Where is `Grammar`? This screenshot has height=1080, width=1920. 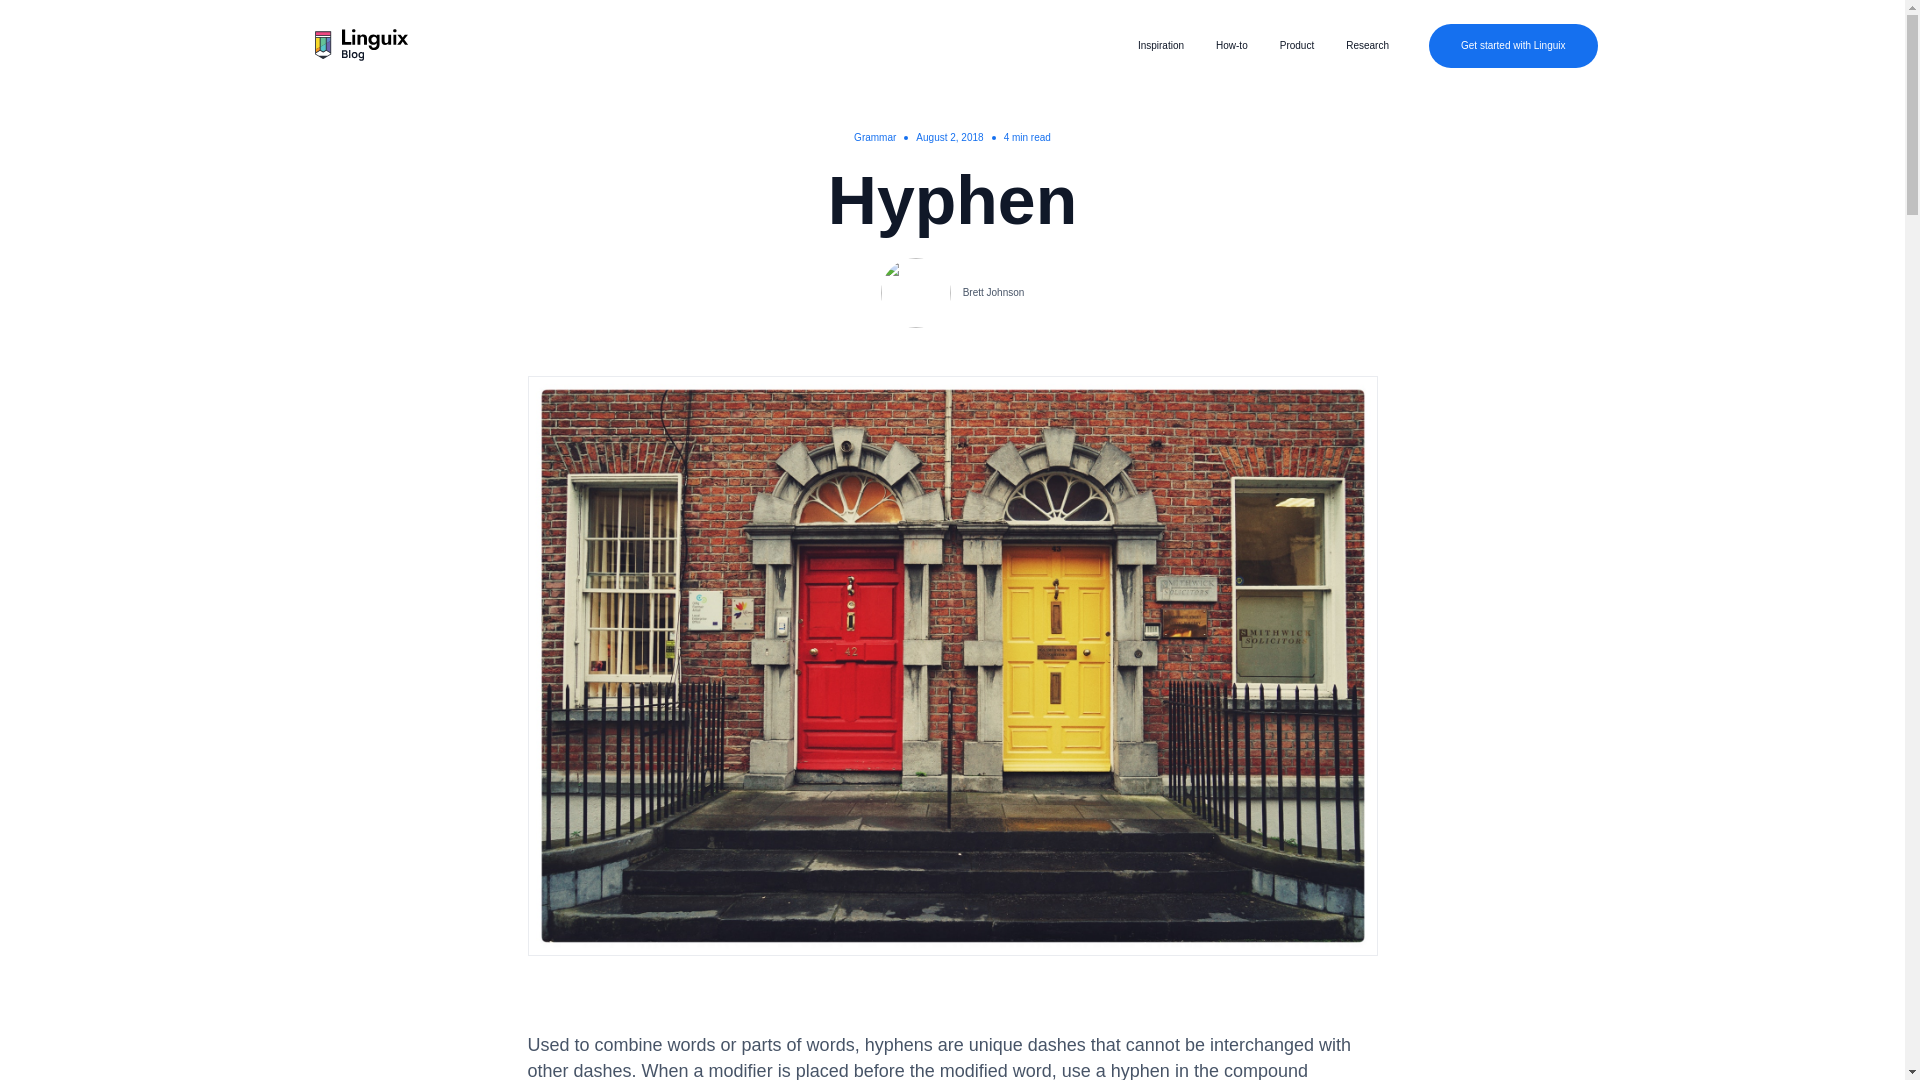
Grammar is located at coordinates (875, 136).